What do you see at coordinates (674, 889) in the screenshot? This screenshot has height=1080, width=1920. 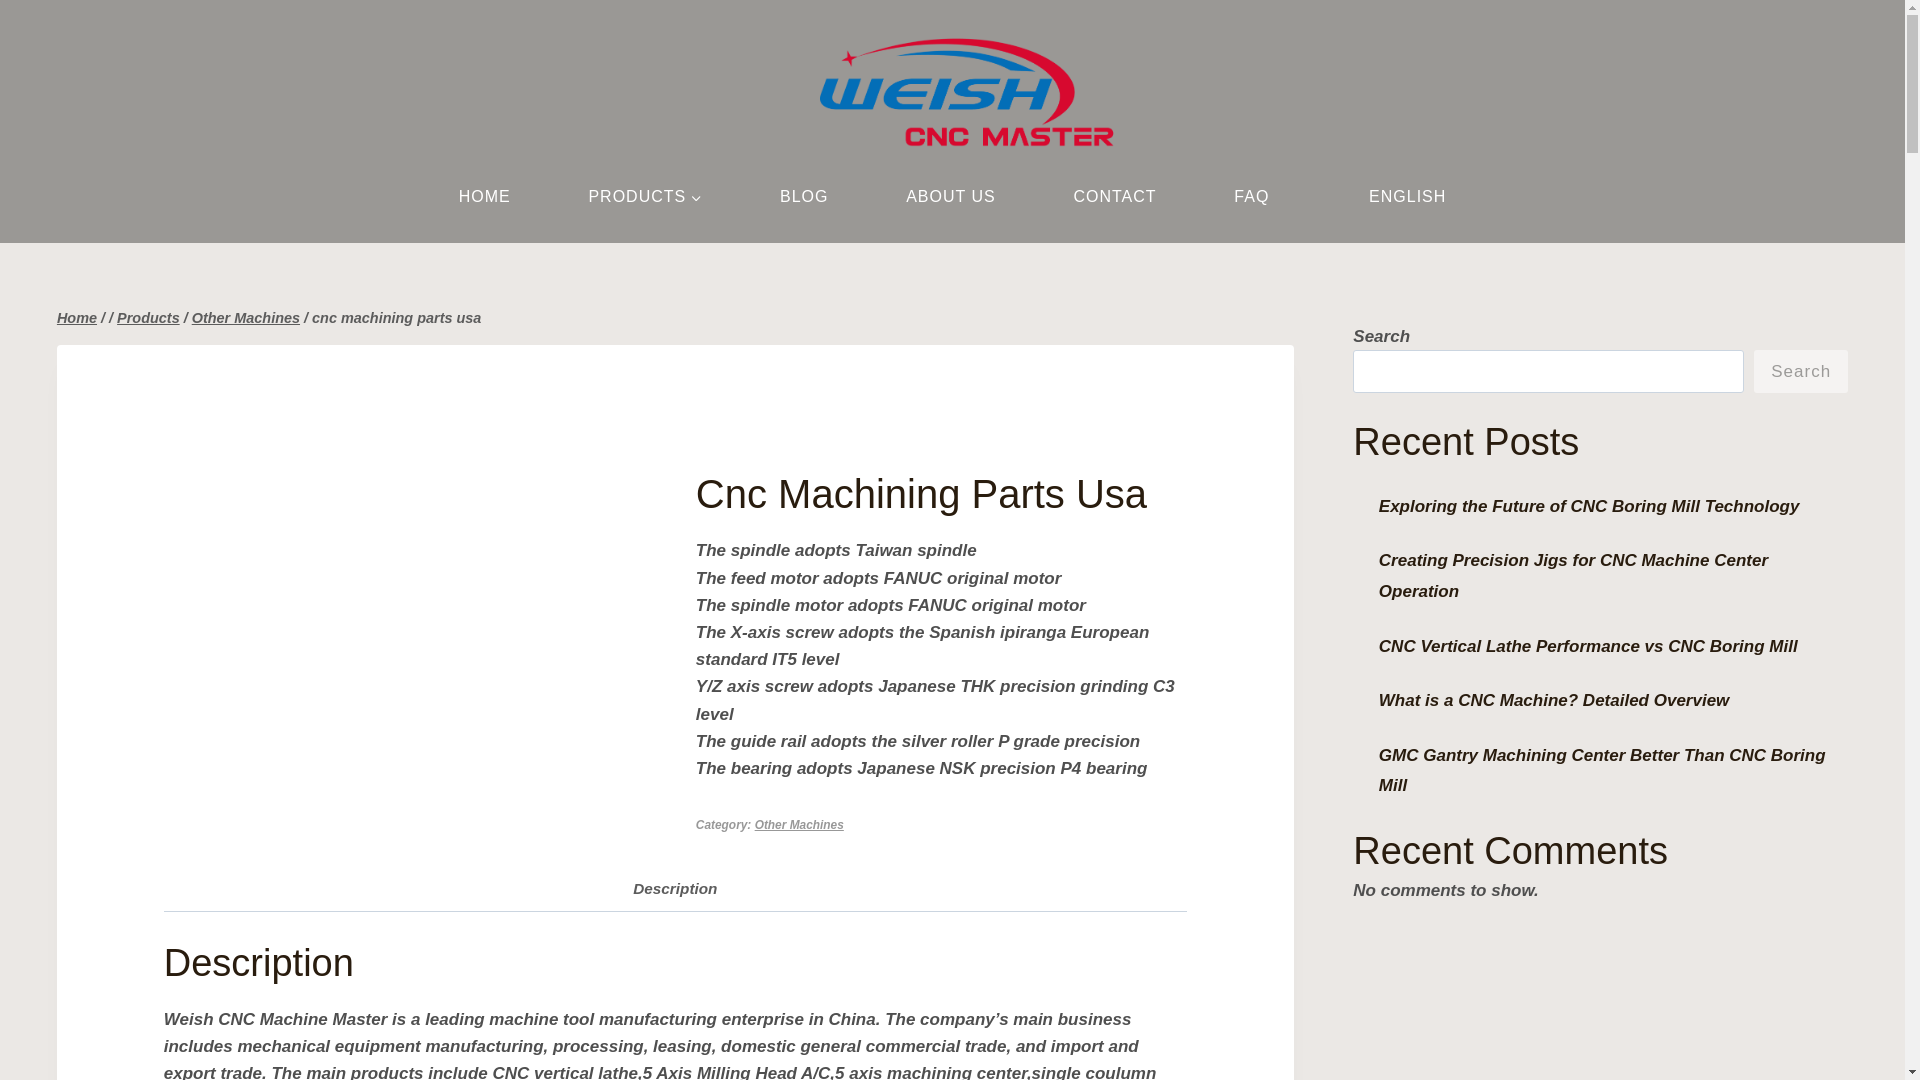 I see `Description` at bounding box center [674, 889].